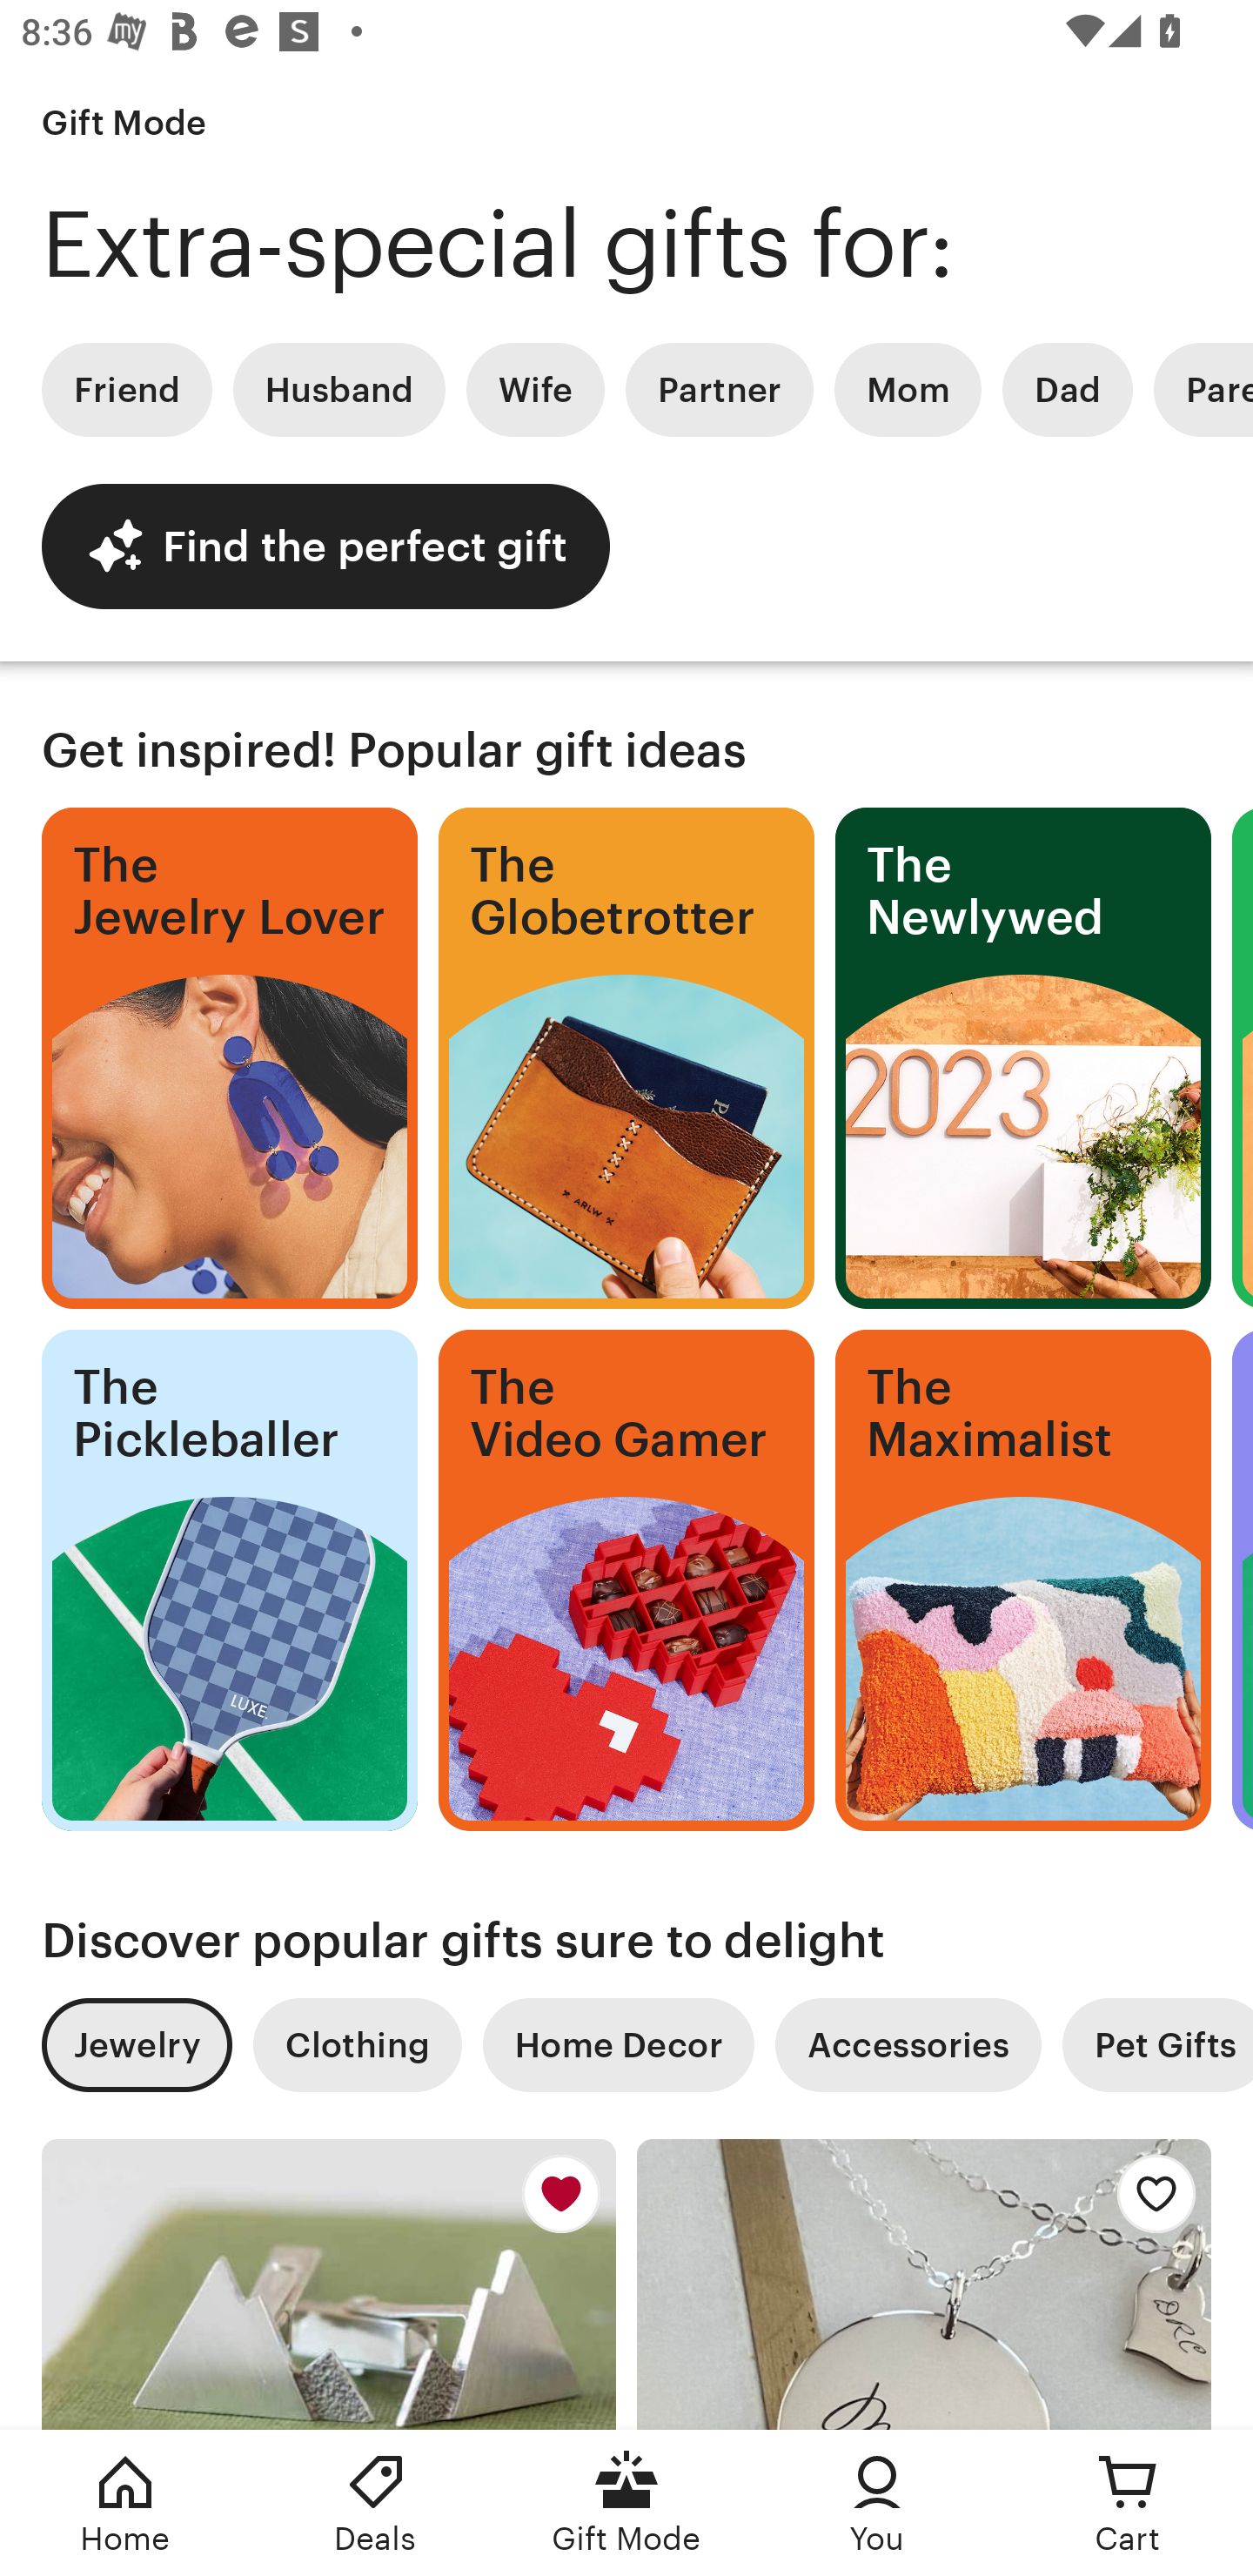  Describe the element at coordinates (1023, 1058) in the screenshot. I see `The Newlywed` at that location.